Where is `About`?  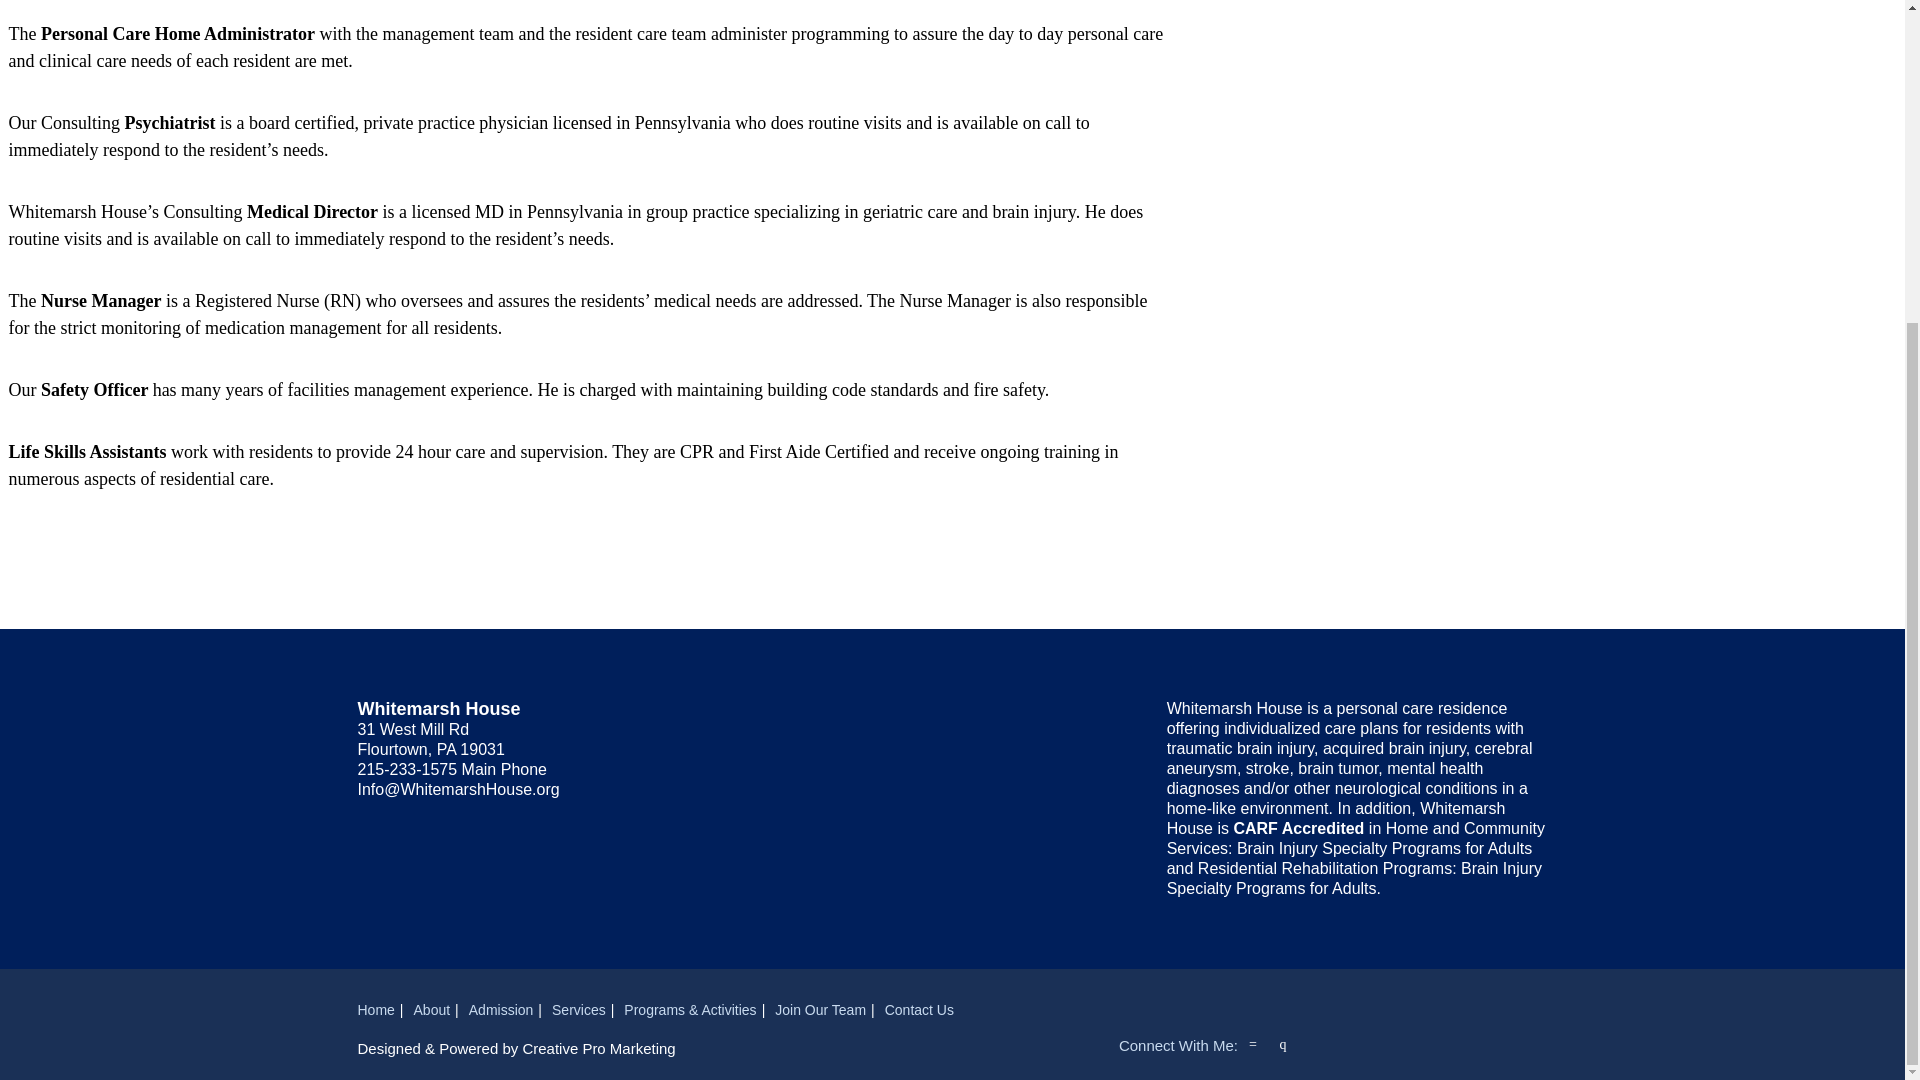 About is located at coordinates (432, 1010).